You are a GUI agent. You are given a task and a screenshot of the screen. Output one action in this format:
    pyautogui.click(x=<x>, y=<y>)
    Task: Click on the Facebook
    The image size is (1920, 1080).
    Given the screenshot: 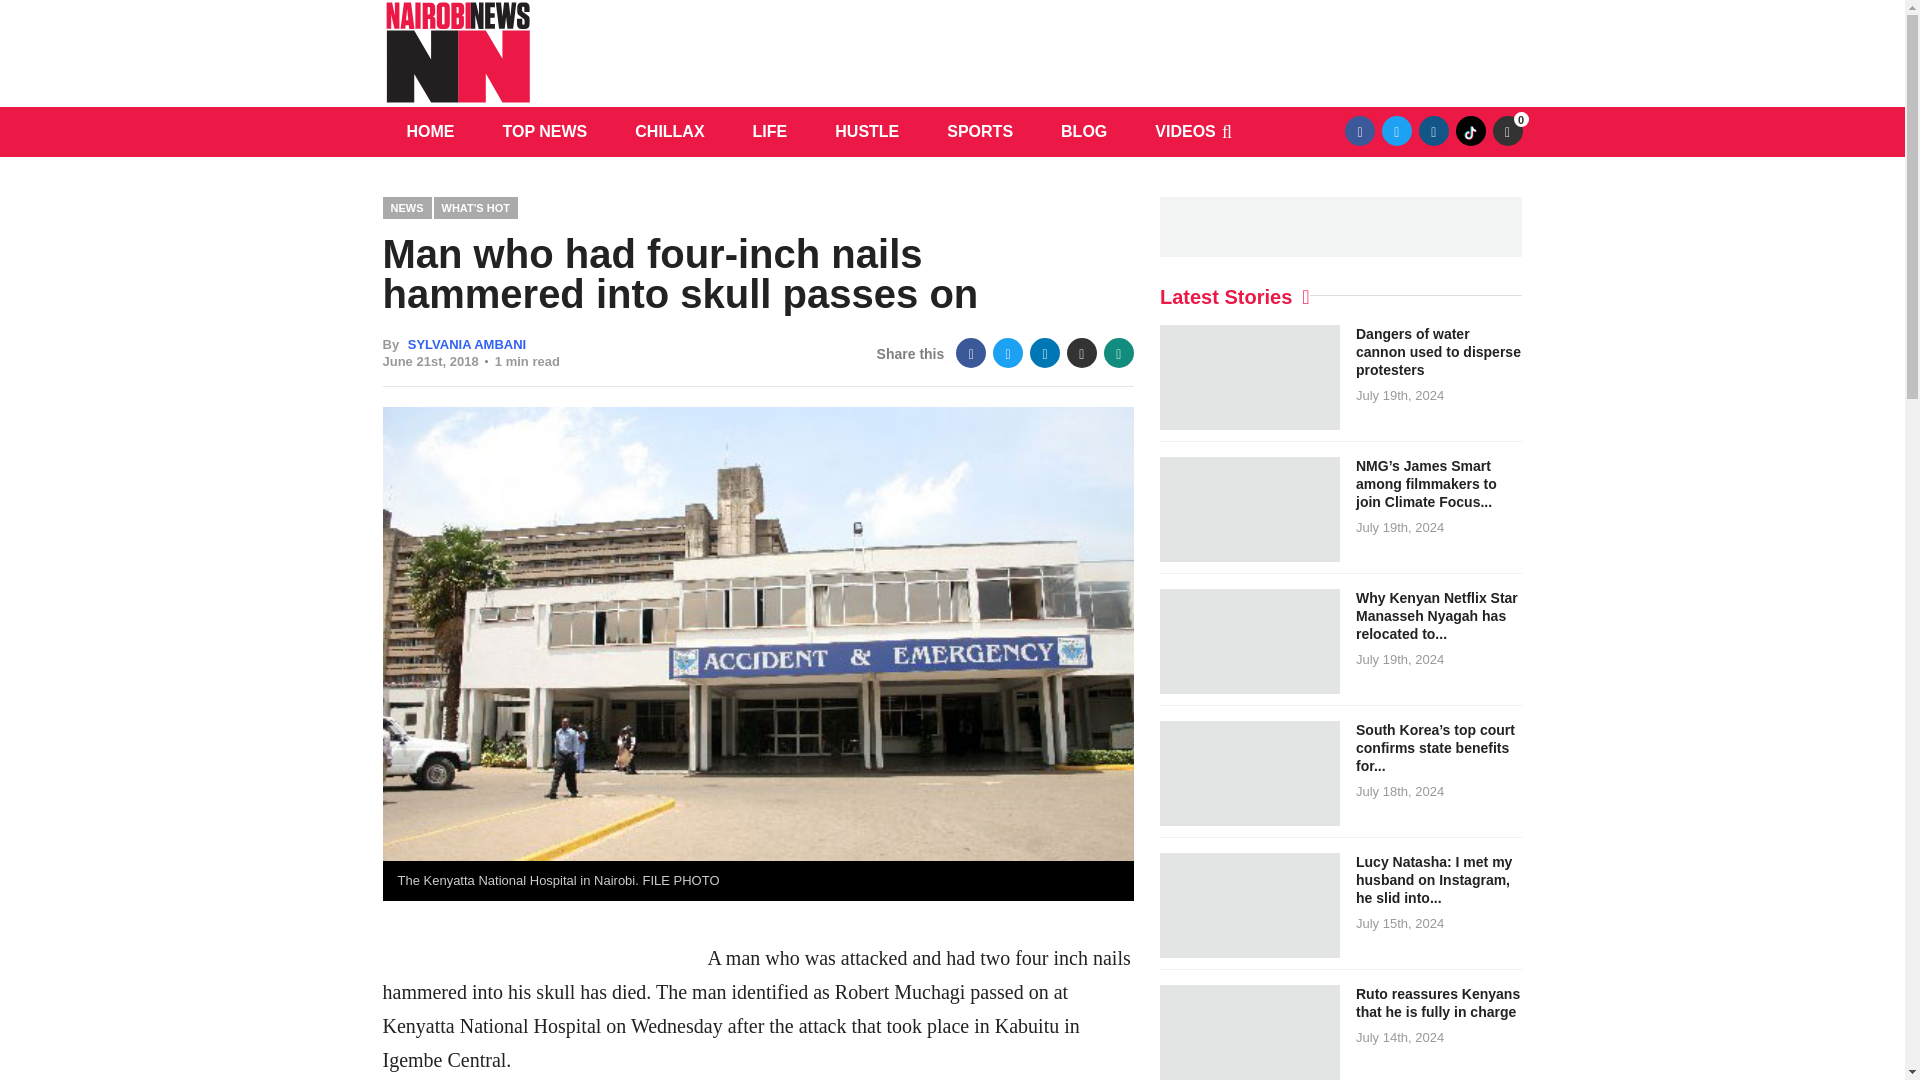 What is the action you would take?
    pyautogui.click(x=971, y=353)
    